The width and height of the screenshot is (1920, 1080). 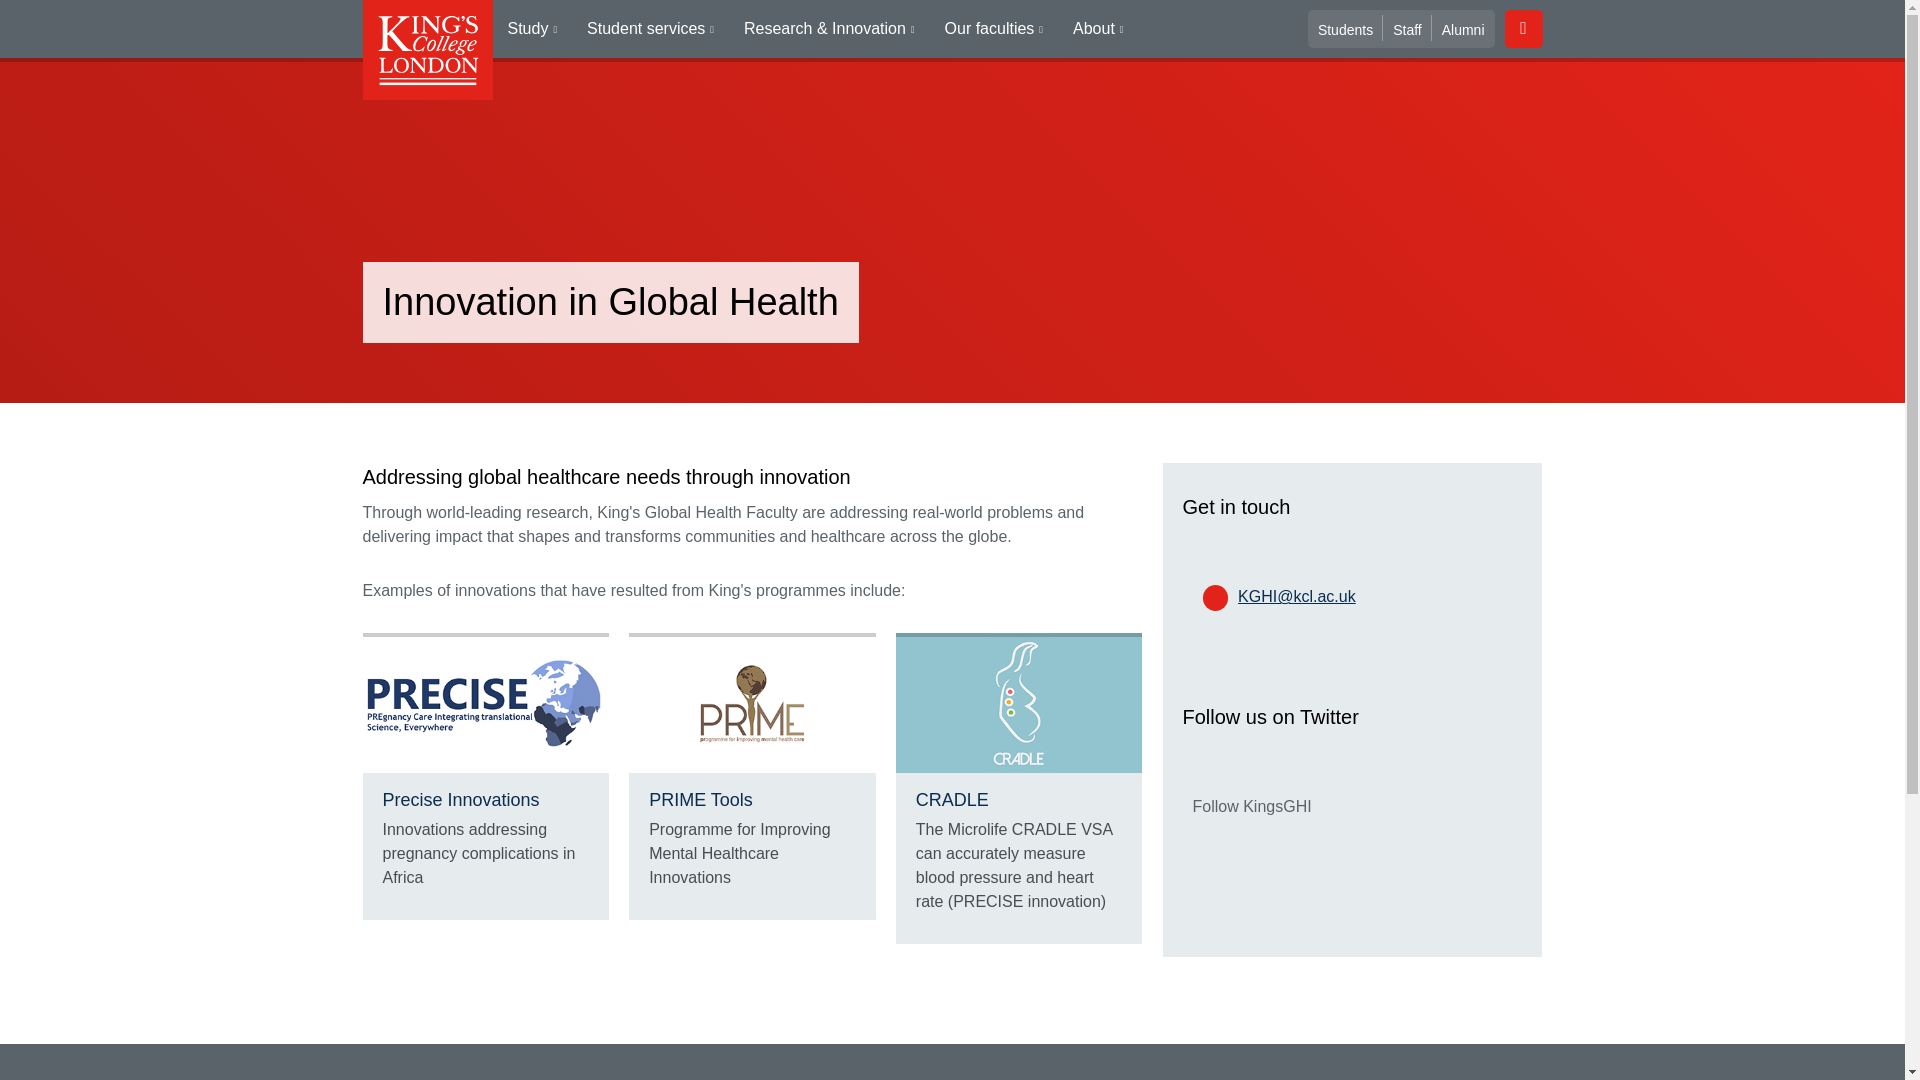 What do you see at coordinates (993, 29) in the screenshot?
I see `Our faculties` at bounding box center [993, 29].